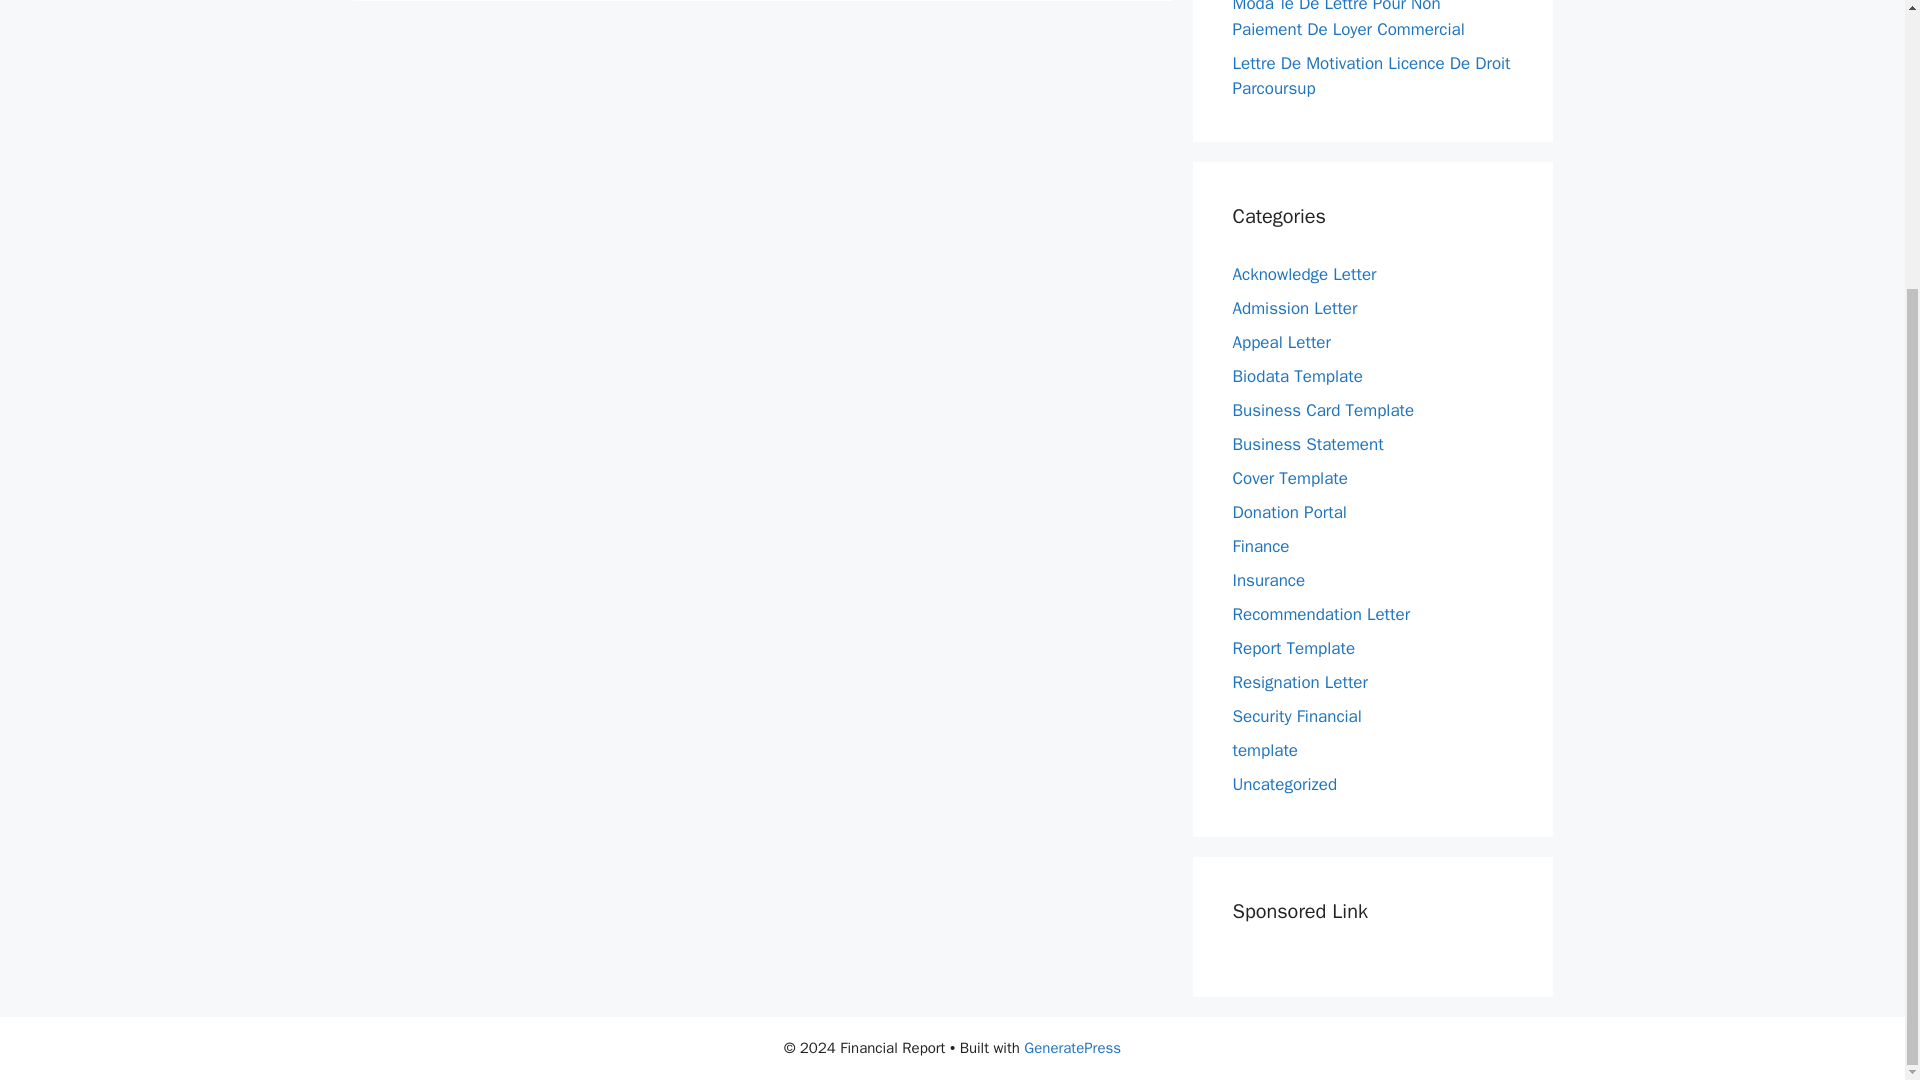  What do you see at coordinates (1281, 342) in the screenshot?
I see `Appeal Letter` at bounding box center [1281, 342].